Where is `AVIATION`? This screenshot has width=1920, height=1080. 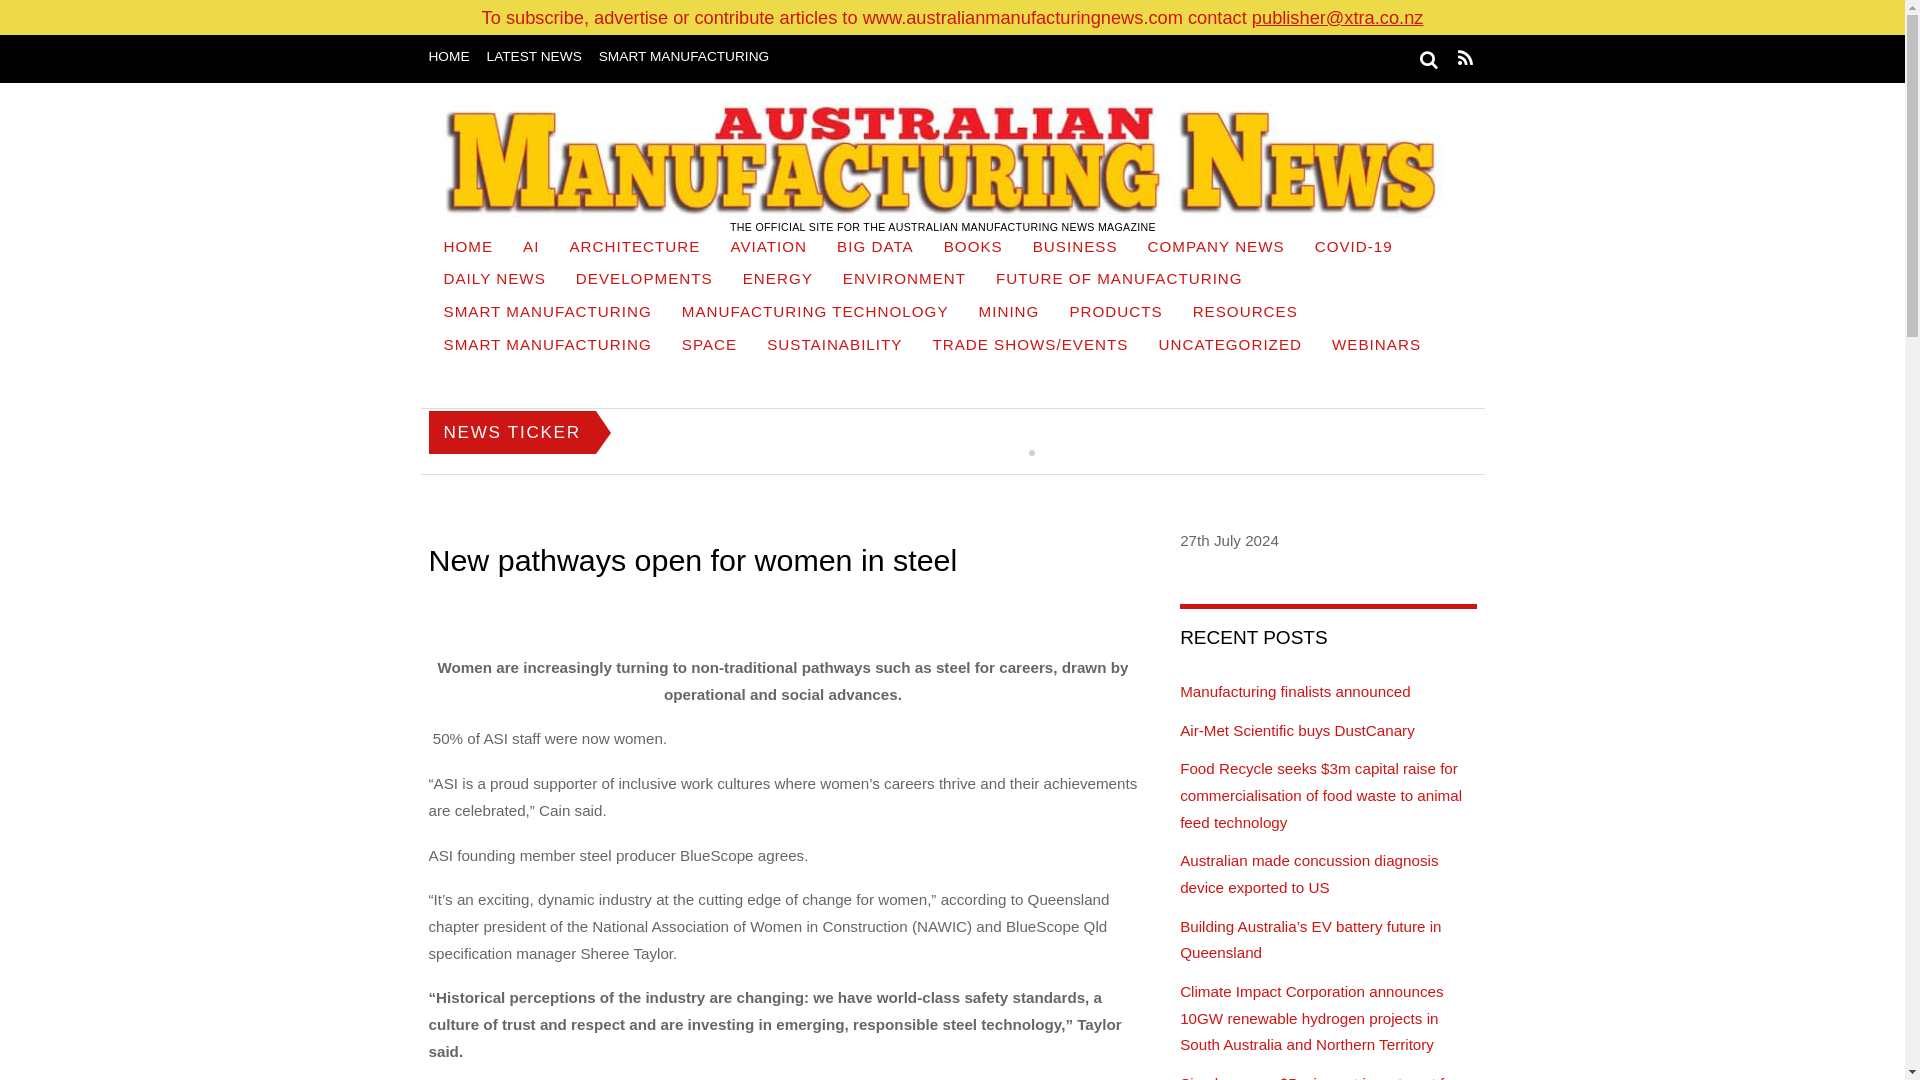 AVIATION is located at coordinates (768, 249).